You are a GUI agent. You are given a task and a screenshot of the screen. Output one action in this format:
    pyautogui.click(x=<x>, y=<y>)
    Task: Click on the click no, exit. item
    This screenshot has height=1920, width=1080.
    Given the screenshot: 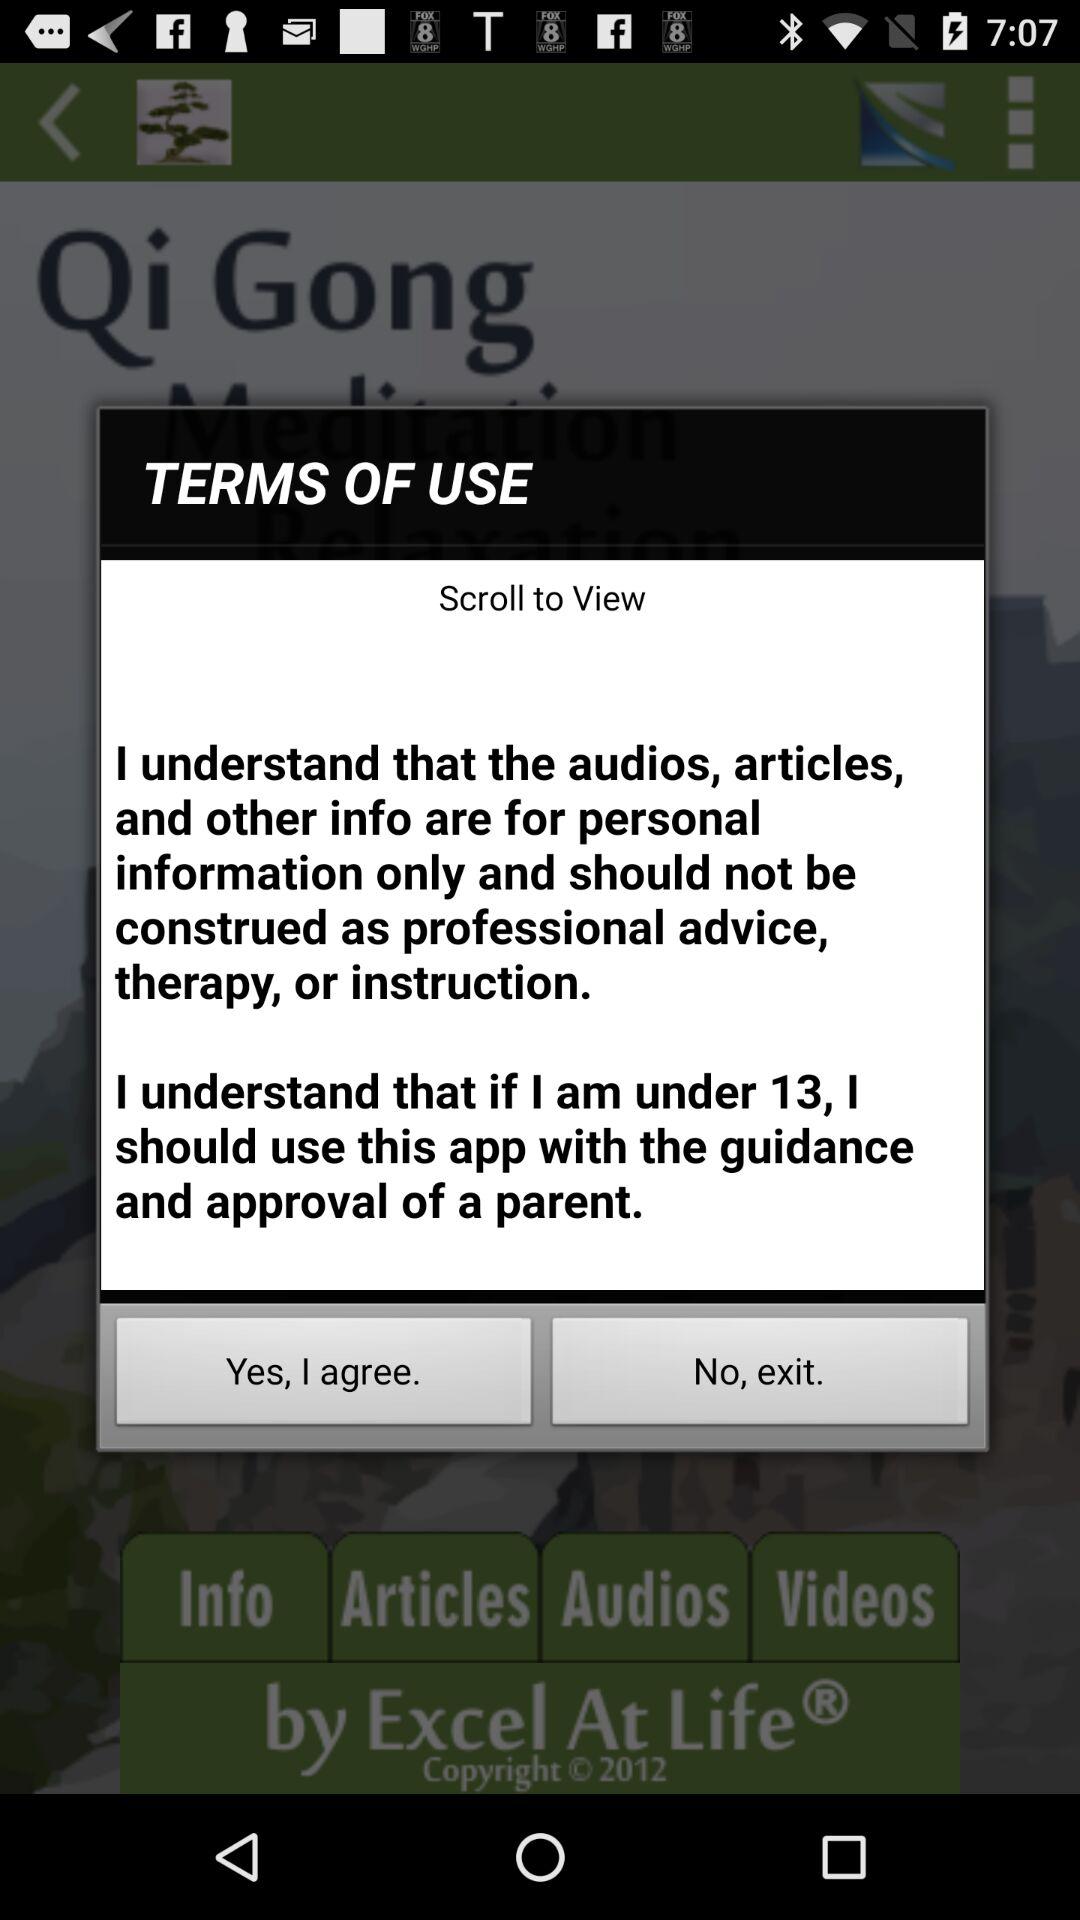 What is the action you would take?
    pyautogui.click(x=760, y=1376)
    